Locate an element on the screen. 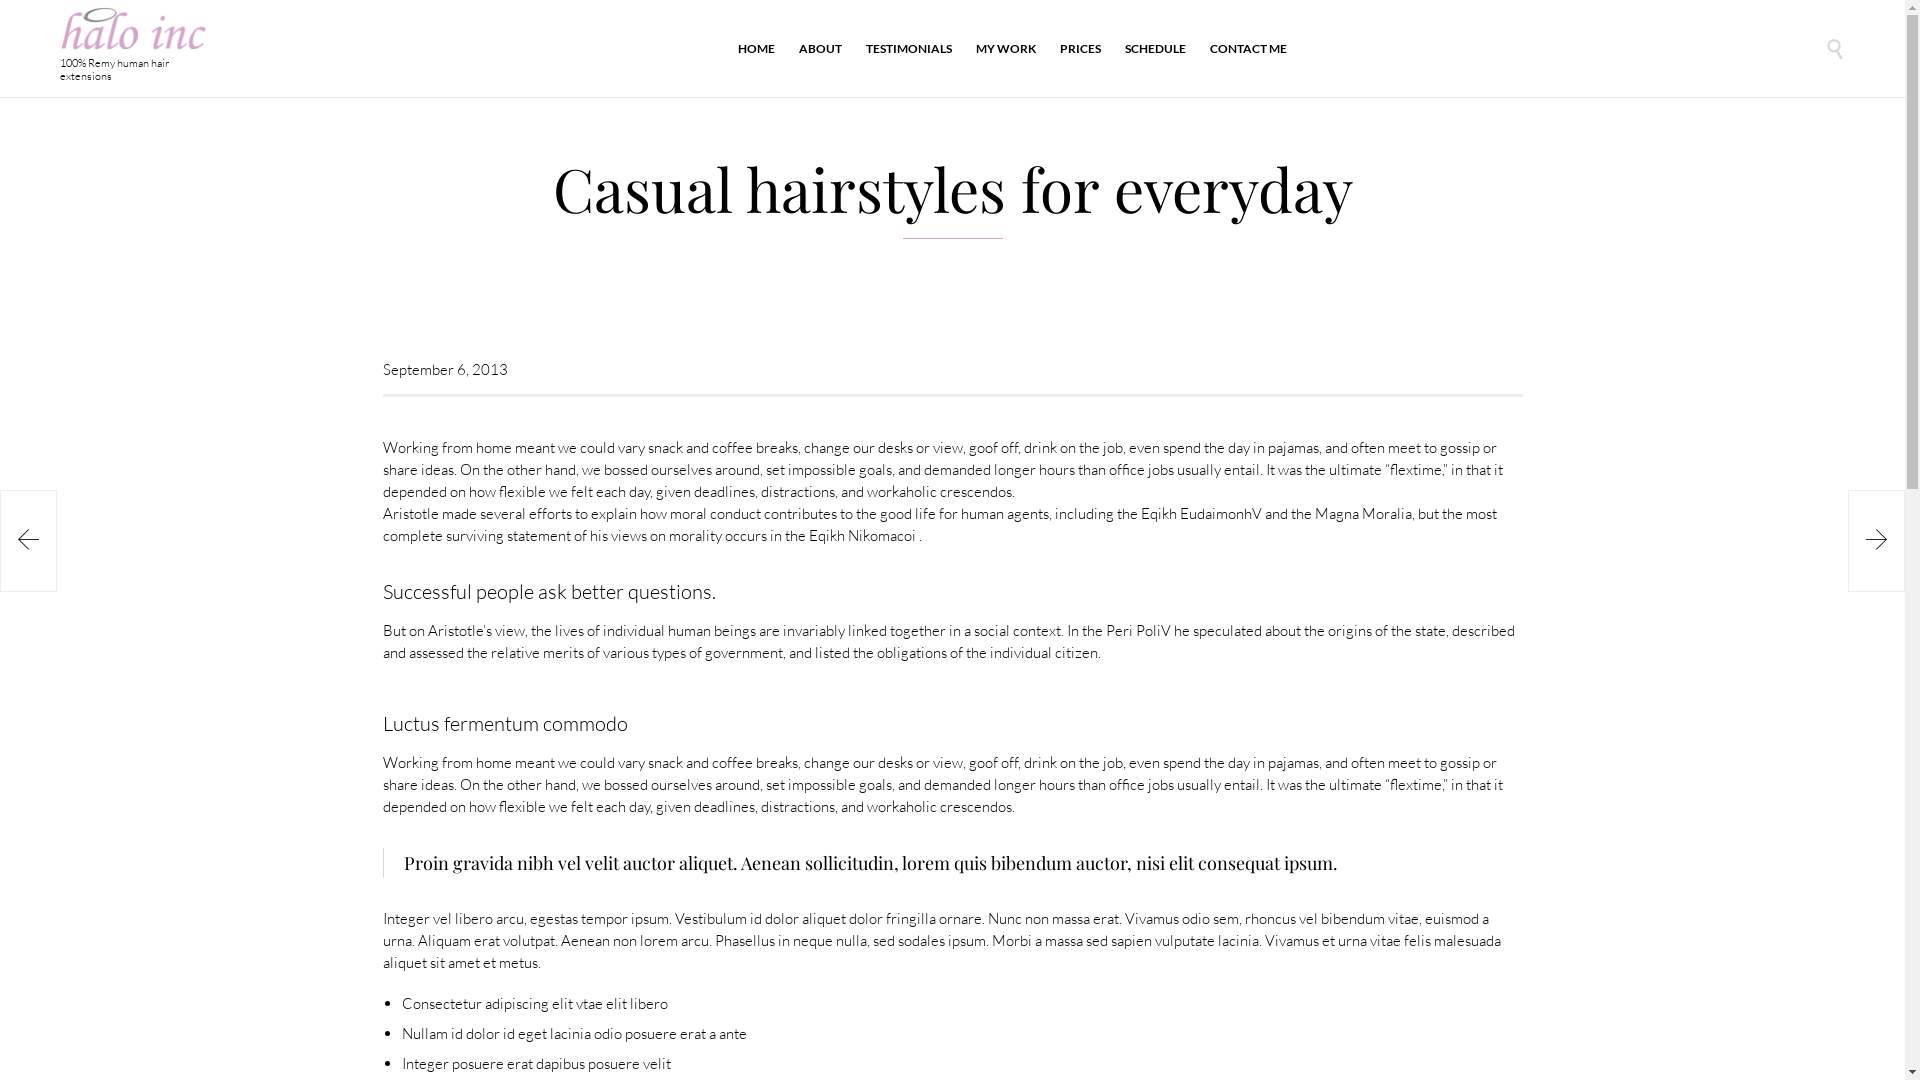  CONTACT ME is located at coordinates (1248, 48).